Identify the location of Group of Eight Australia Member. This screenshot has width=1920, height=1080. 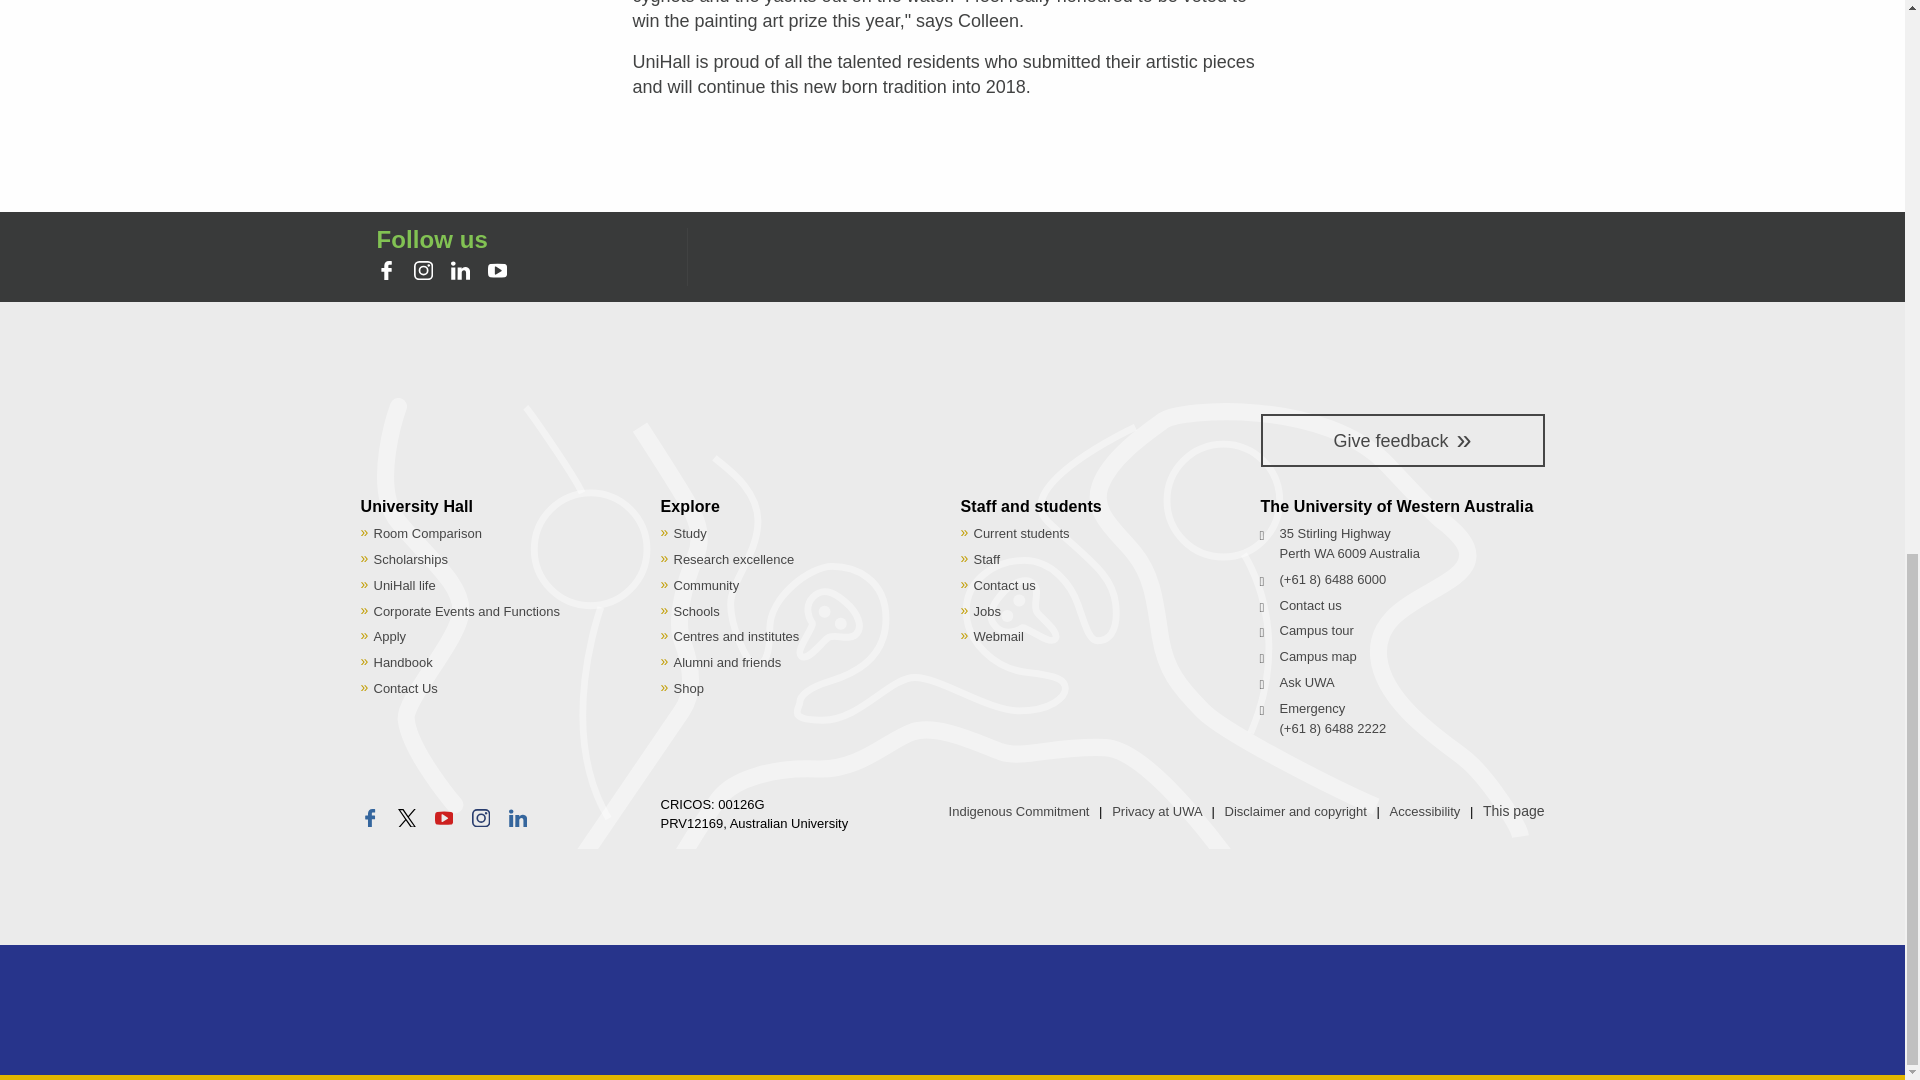
(448, 1018).